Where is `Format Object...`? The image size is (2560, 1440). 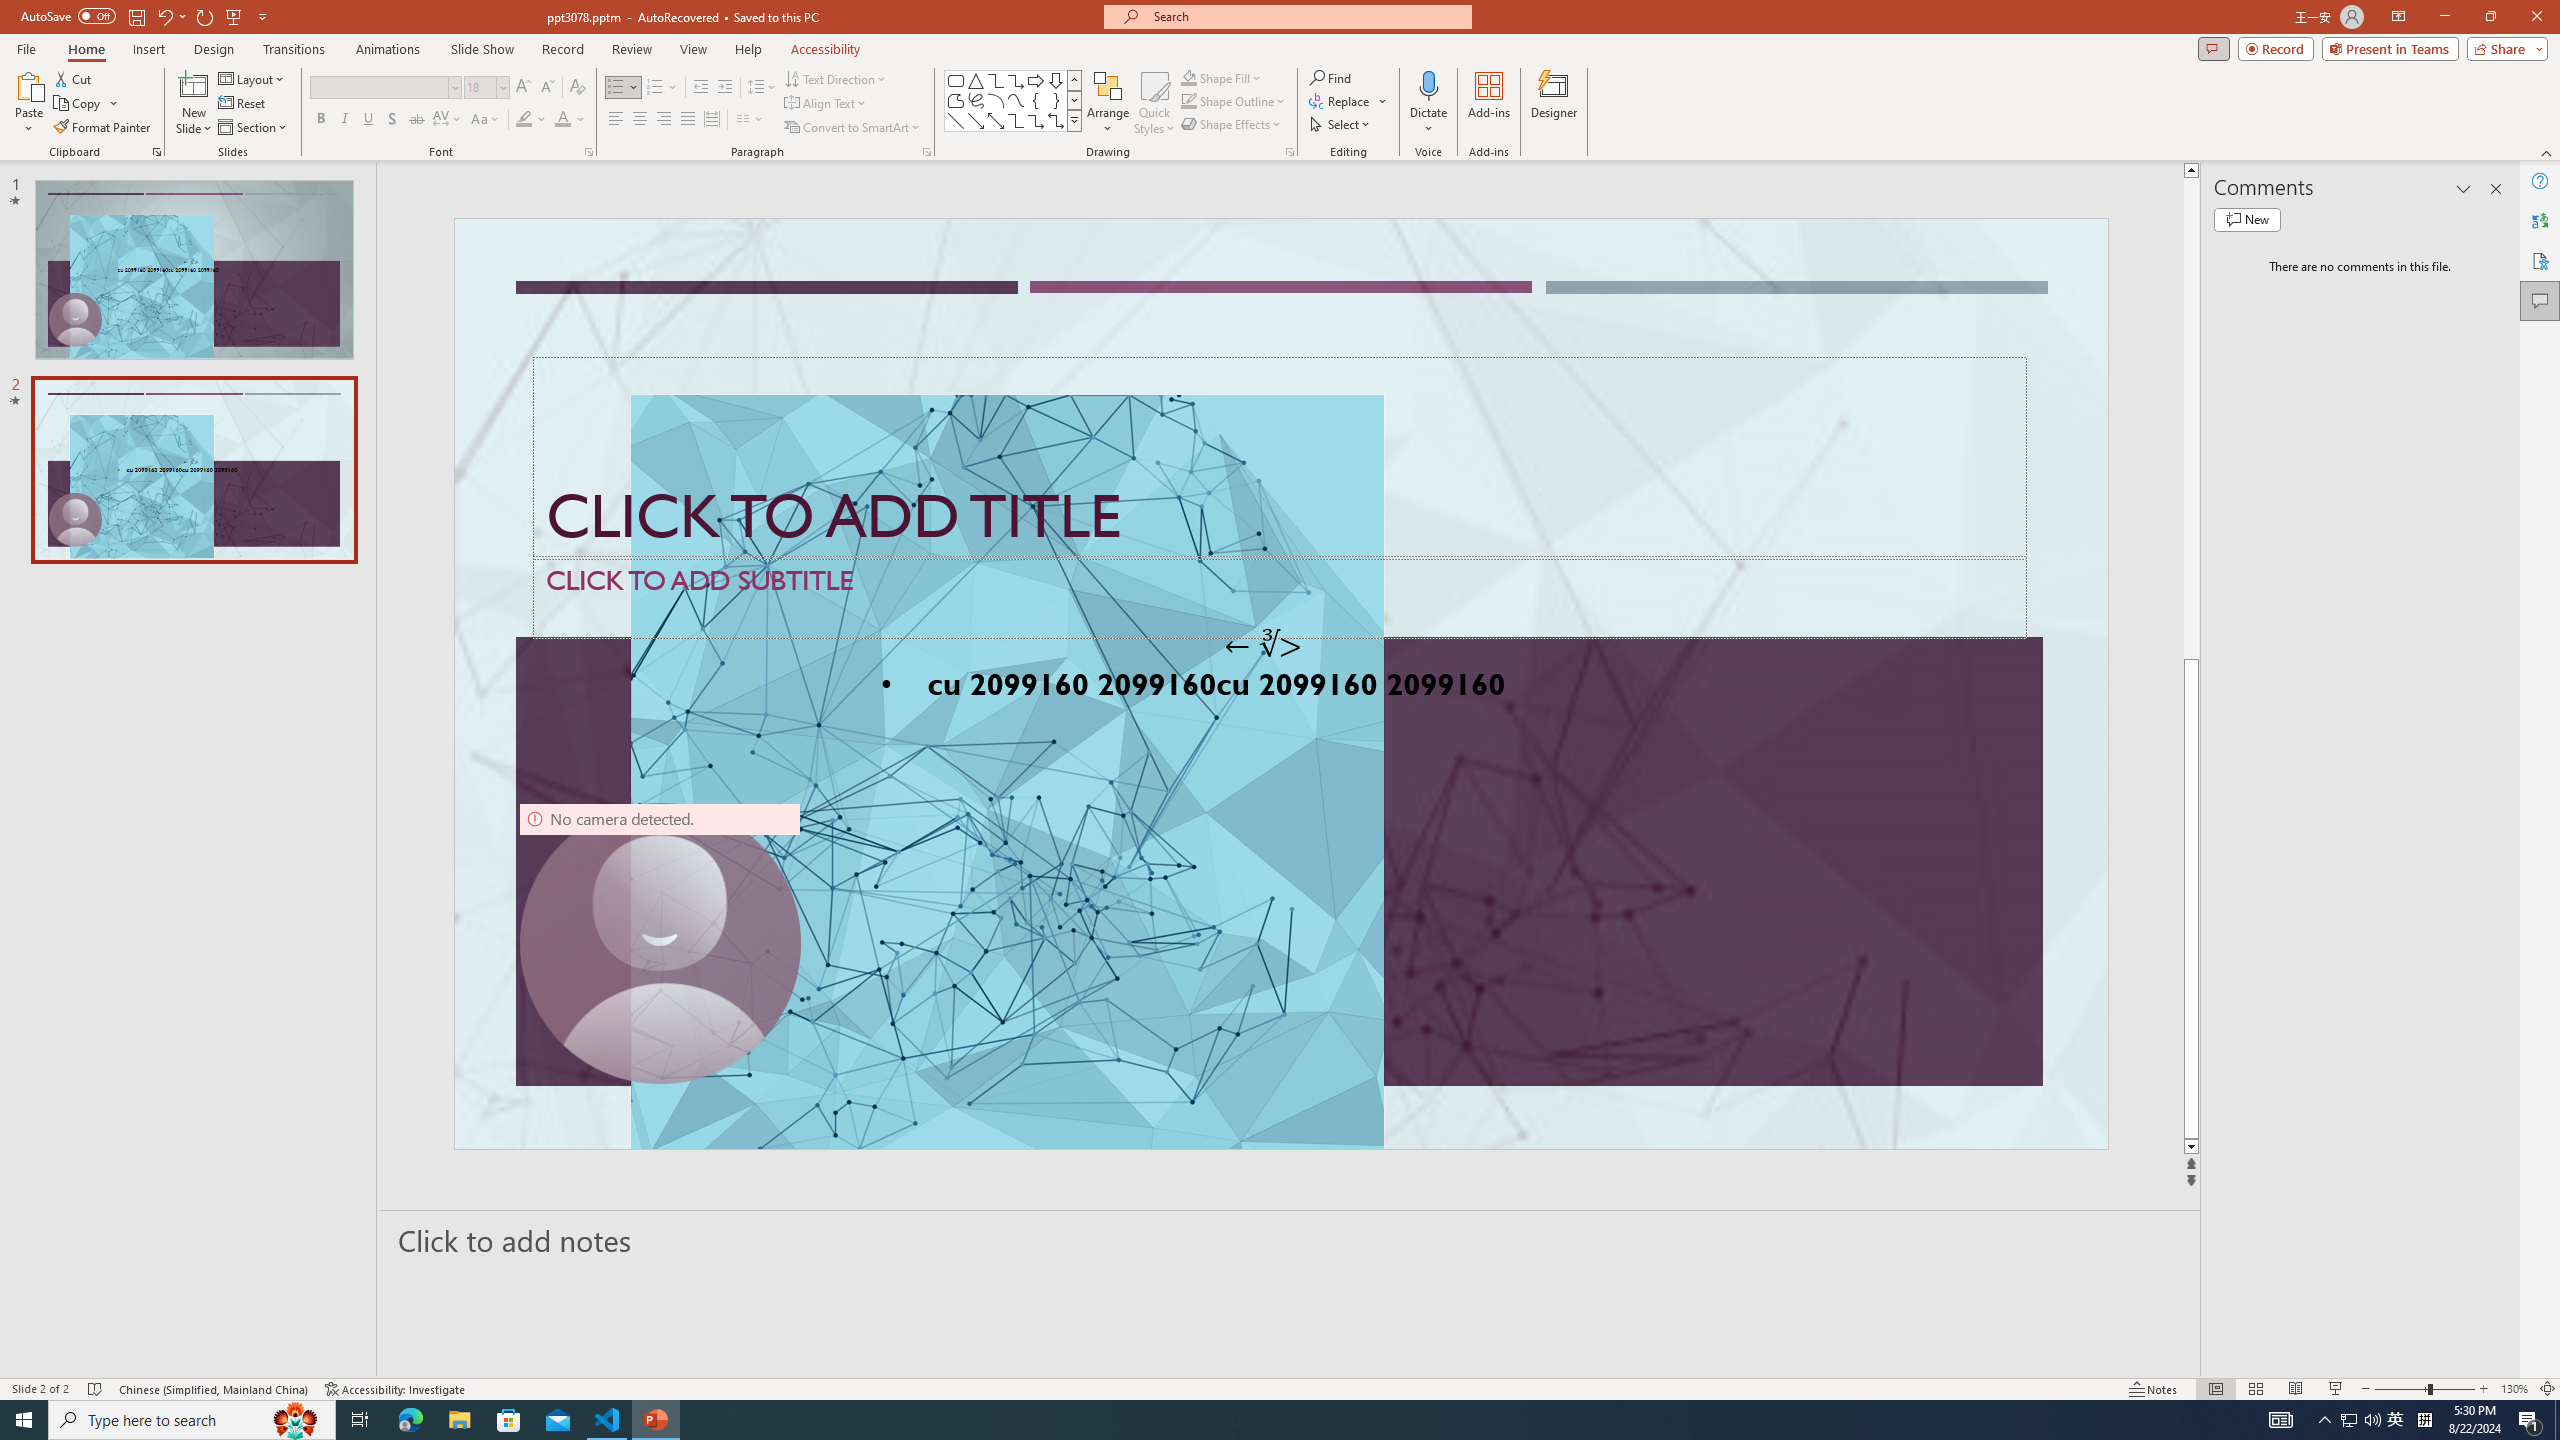
Format Object... is located at coordinates (1290, 152).